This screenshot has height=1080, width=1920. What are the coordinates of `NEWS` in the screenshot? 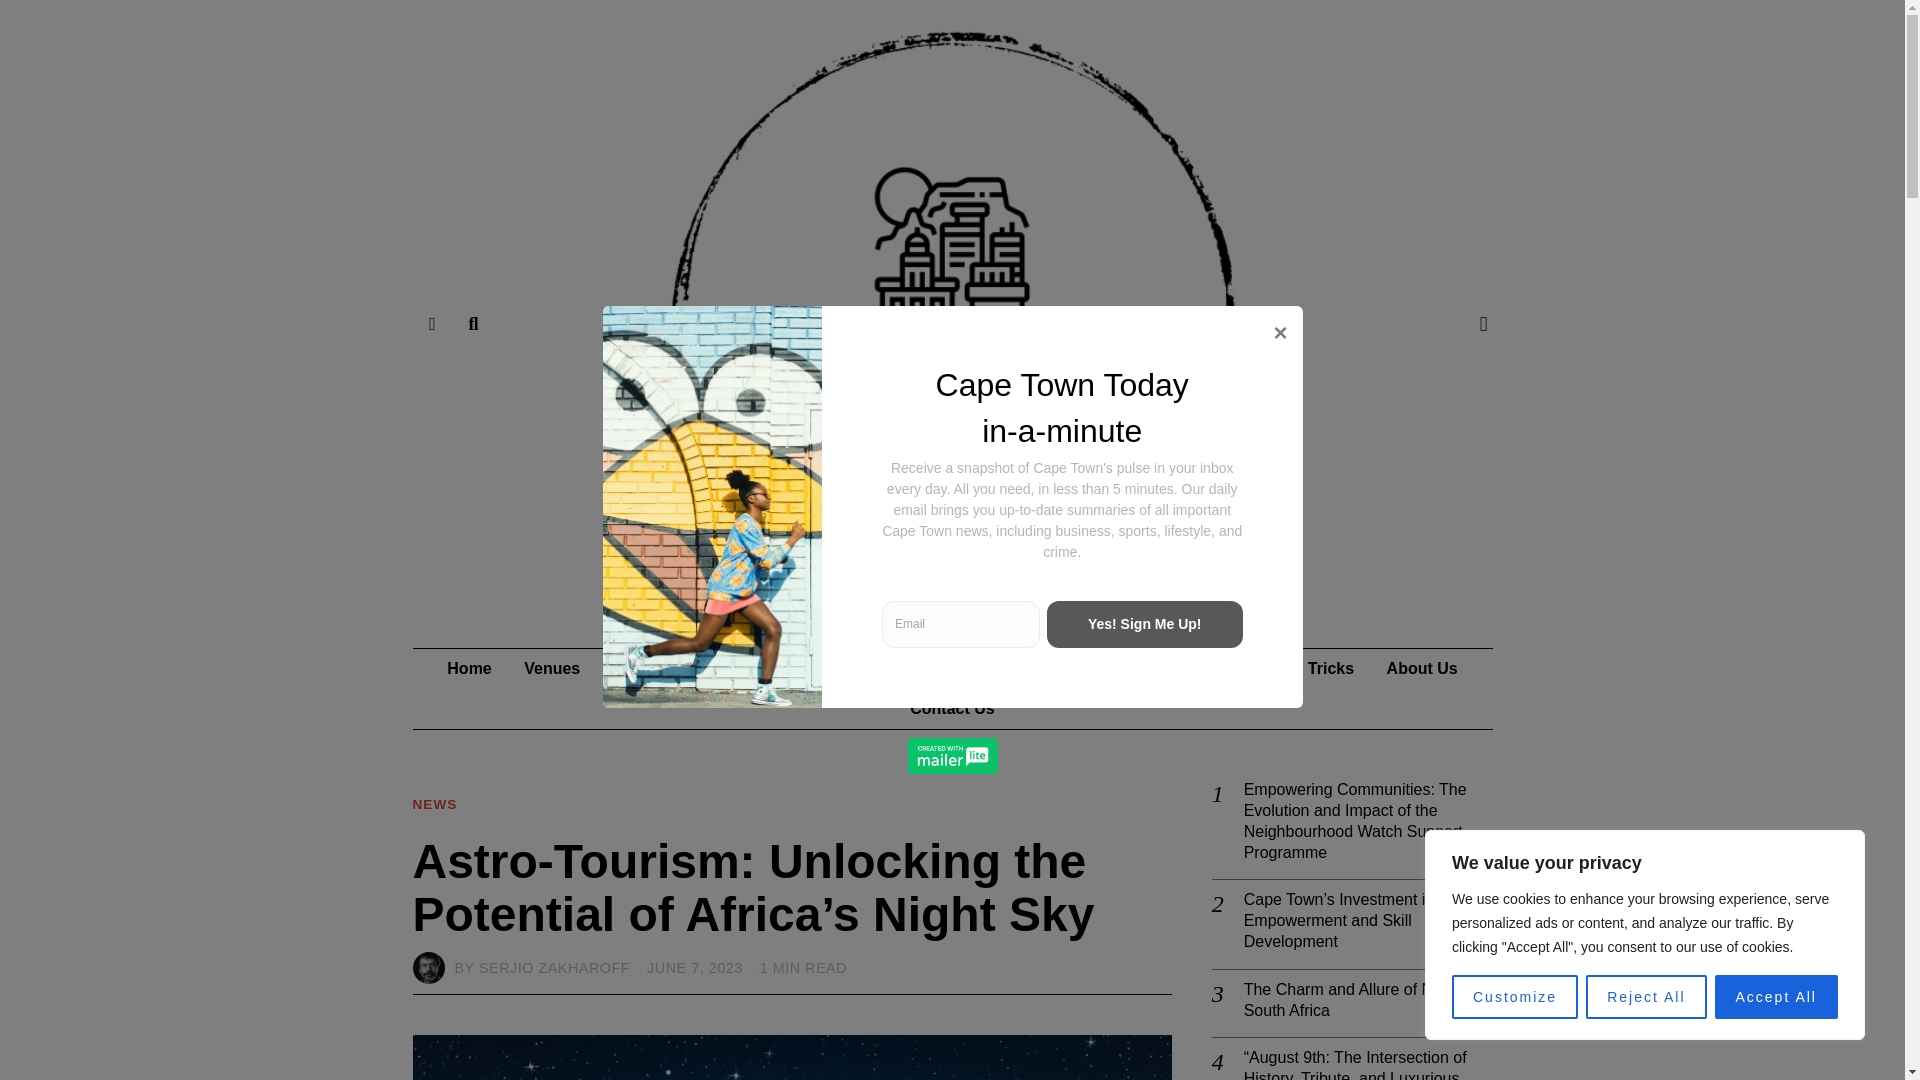 It's located at (434, 806).